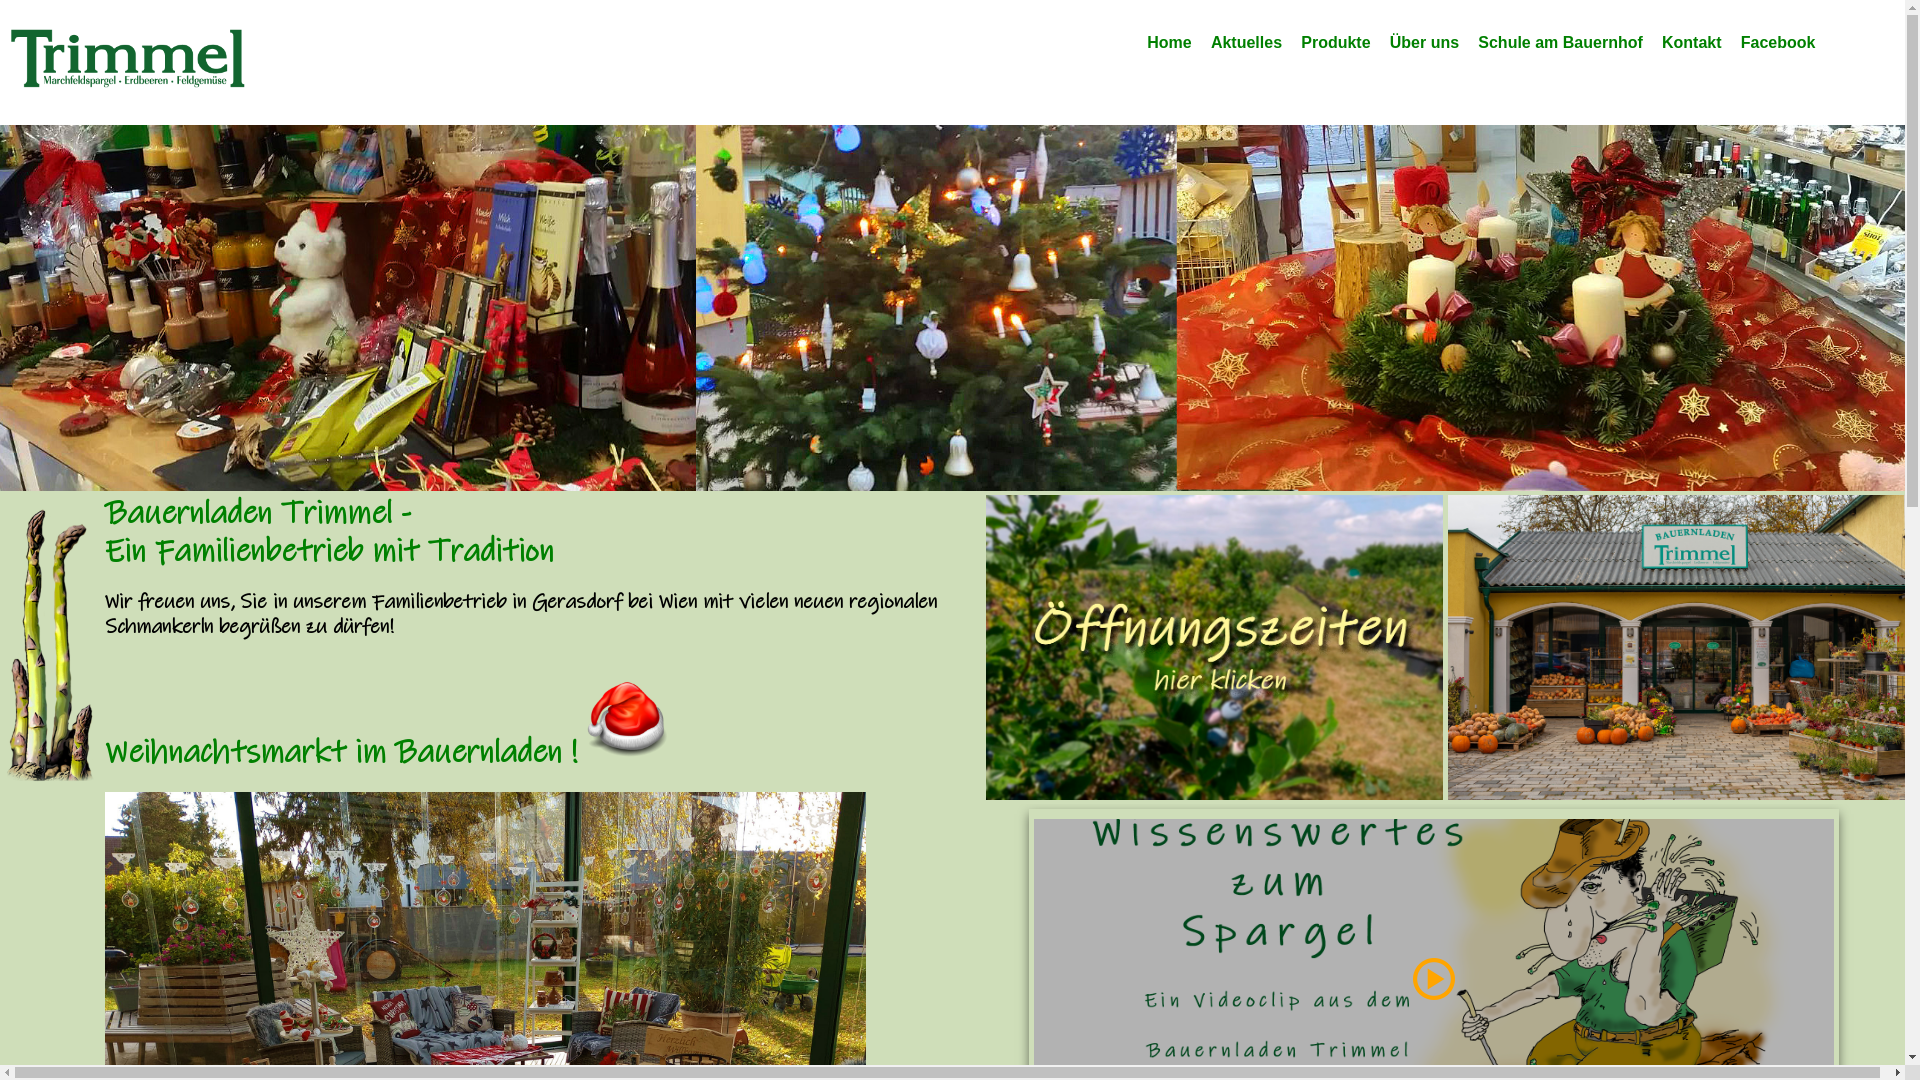 The image size is (1920, 1080). Describe the element at coordinates (1692, 42) in the screenshot. I see `Kontakt` at that location.